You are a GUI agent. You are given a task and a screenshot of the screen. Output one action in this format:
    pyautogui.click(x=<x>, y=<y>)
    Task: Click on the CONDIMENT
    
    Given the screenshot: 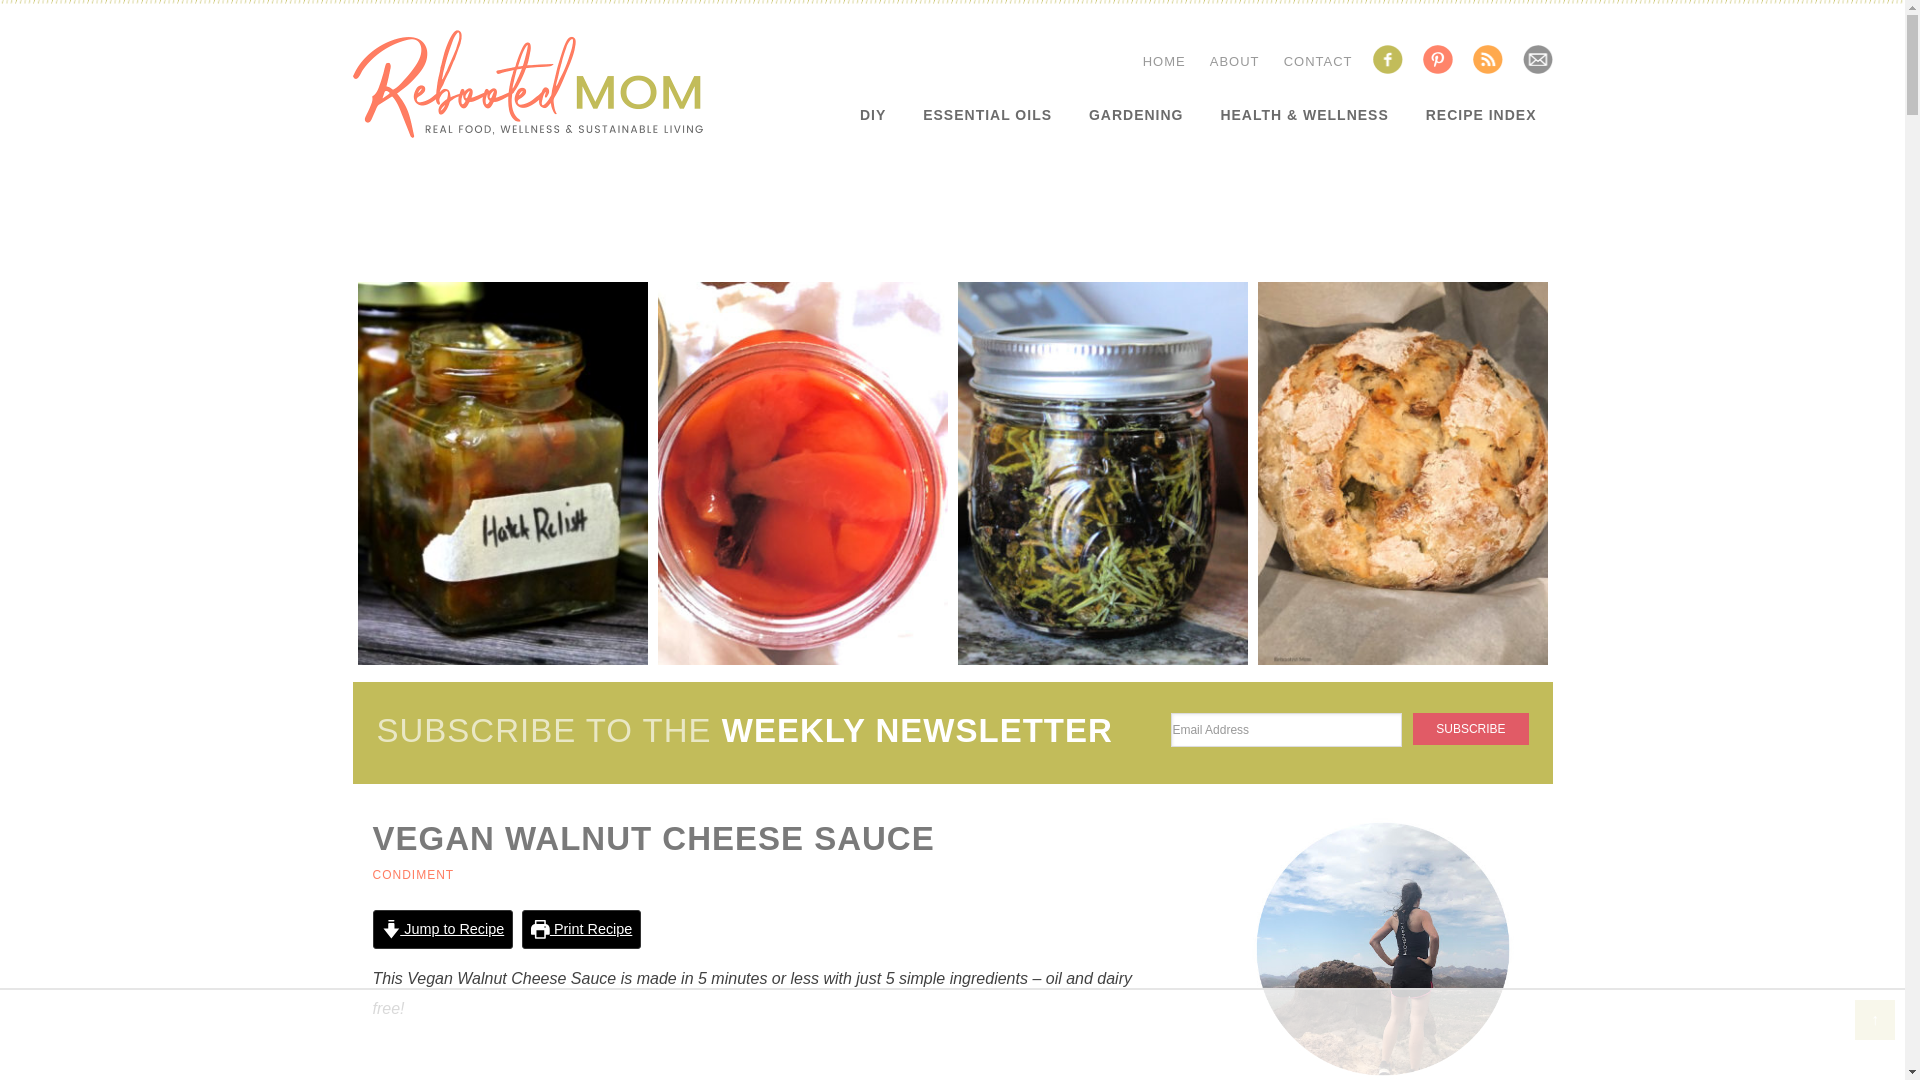 What is the action you would take?
    pyautogui.click(x=412, y=875)
    